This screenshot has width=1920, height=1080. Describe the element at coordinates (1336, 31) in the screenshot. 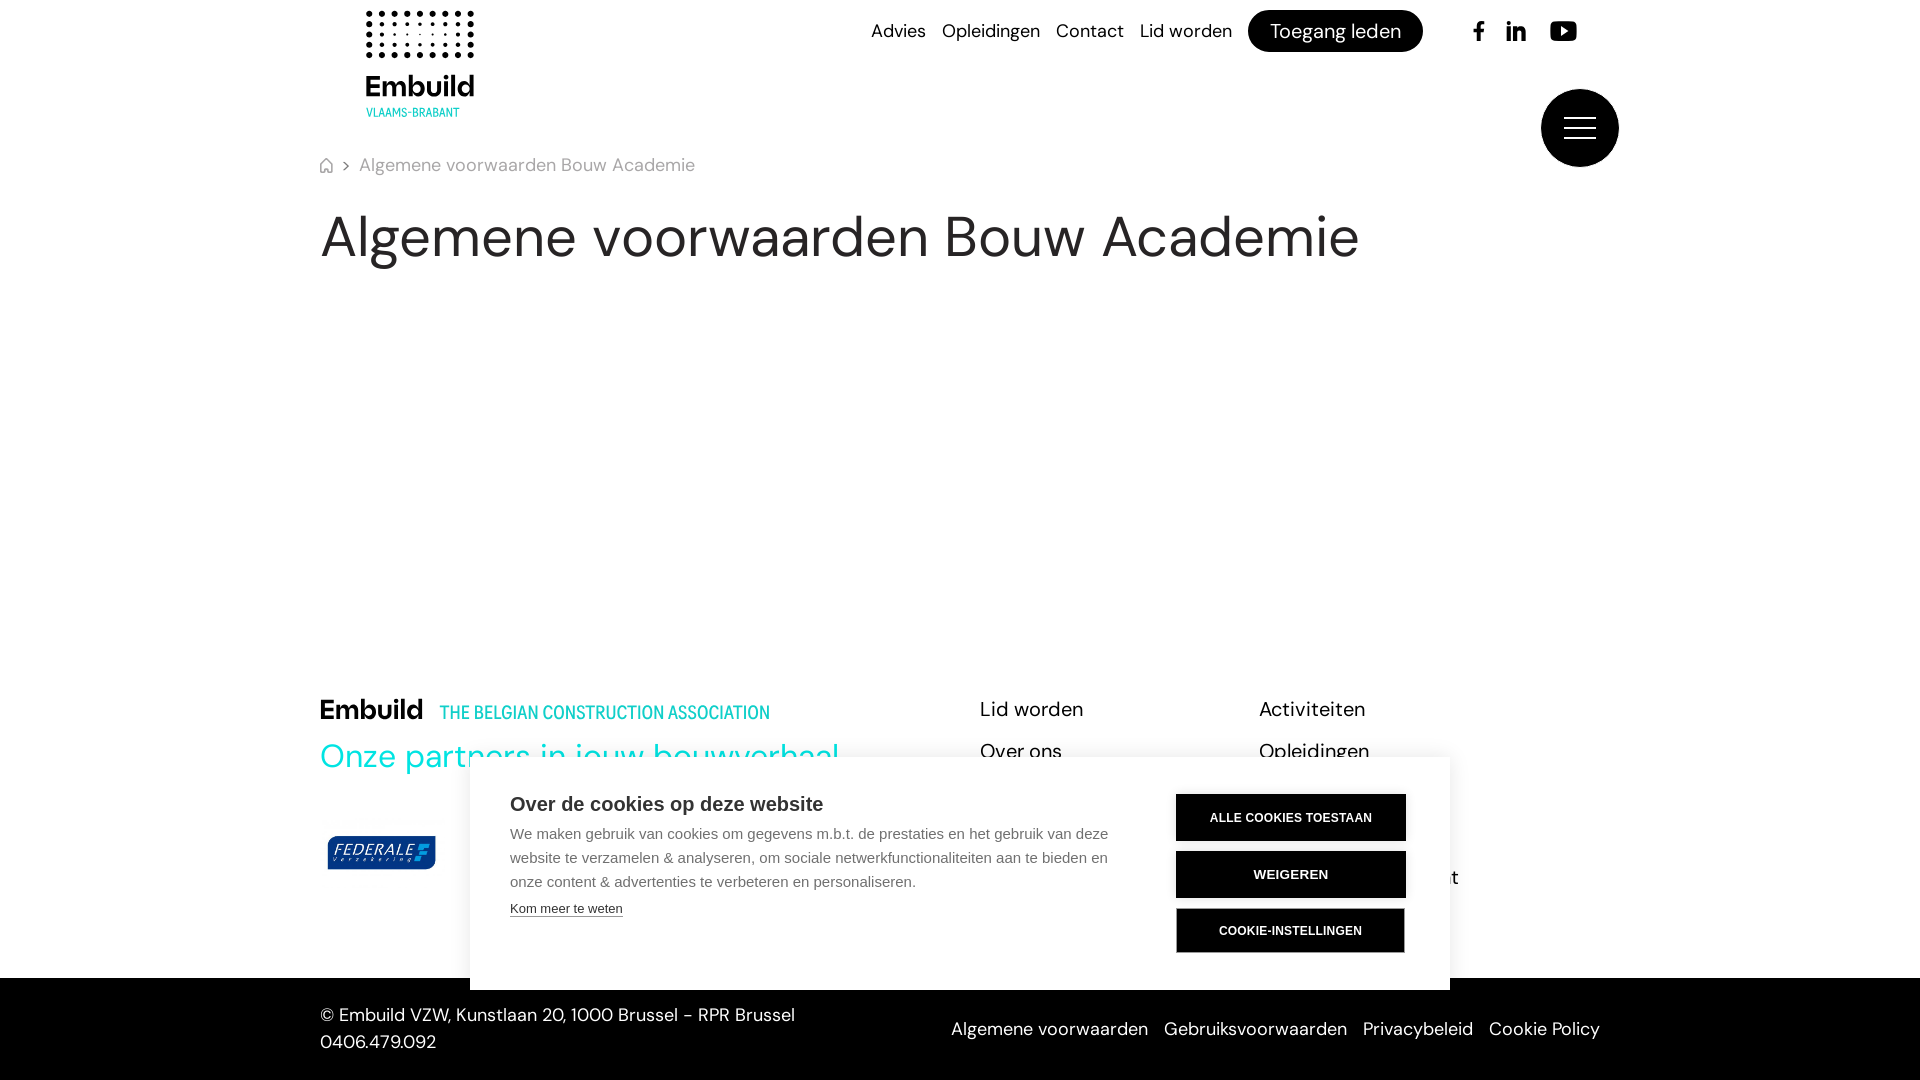

I see `Toegang leden` at that location.